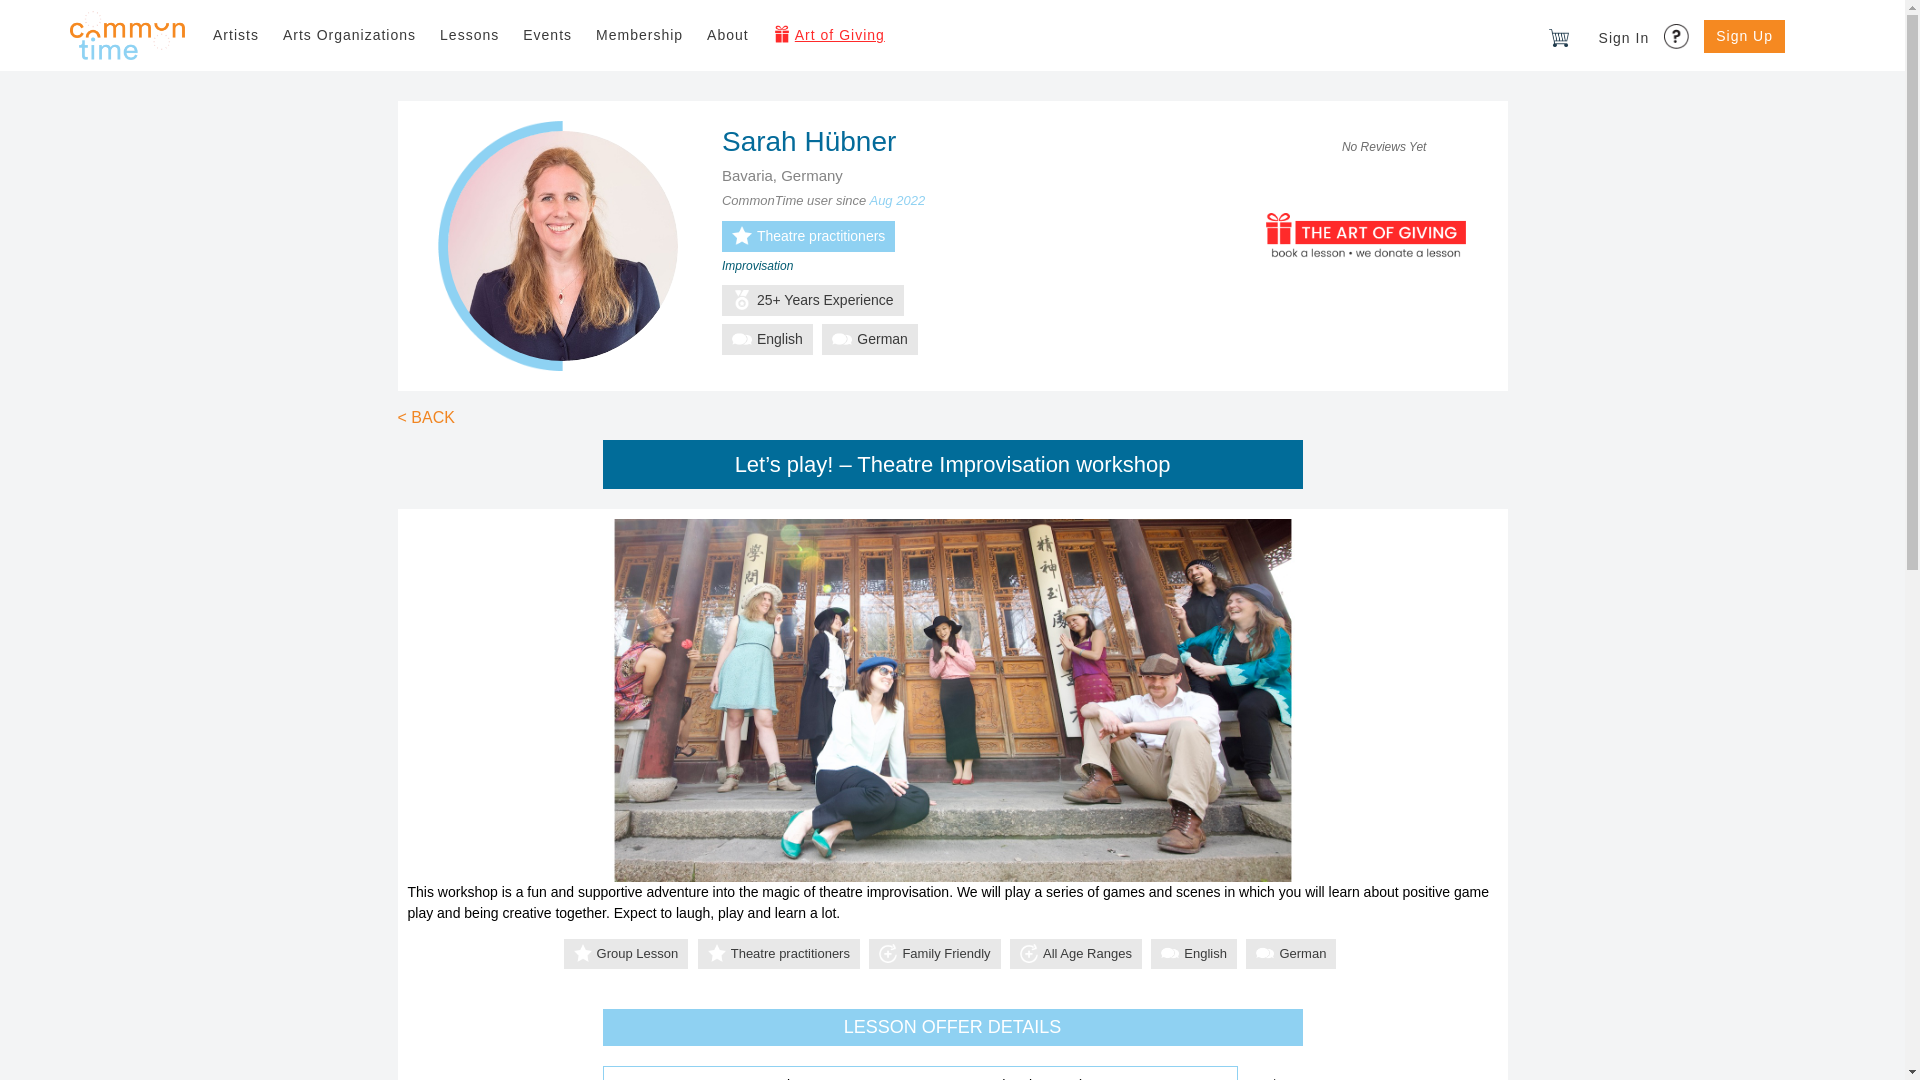 The height and width of the screenshot is (1080, 1920). Describe the element at coordinates (546, 36) in the screenshot. I see `Events` at that location.